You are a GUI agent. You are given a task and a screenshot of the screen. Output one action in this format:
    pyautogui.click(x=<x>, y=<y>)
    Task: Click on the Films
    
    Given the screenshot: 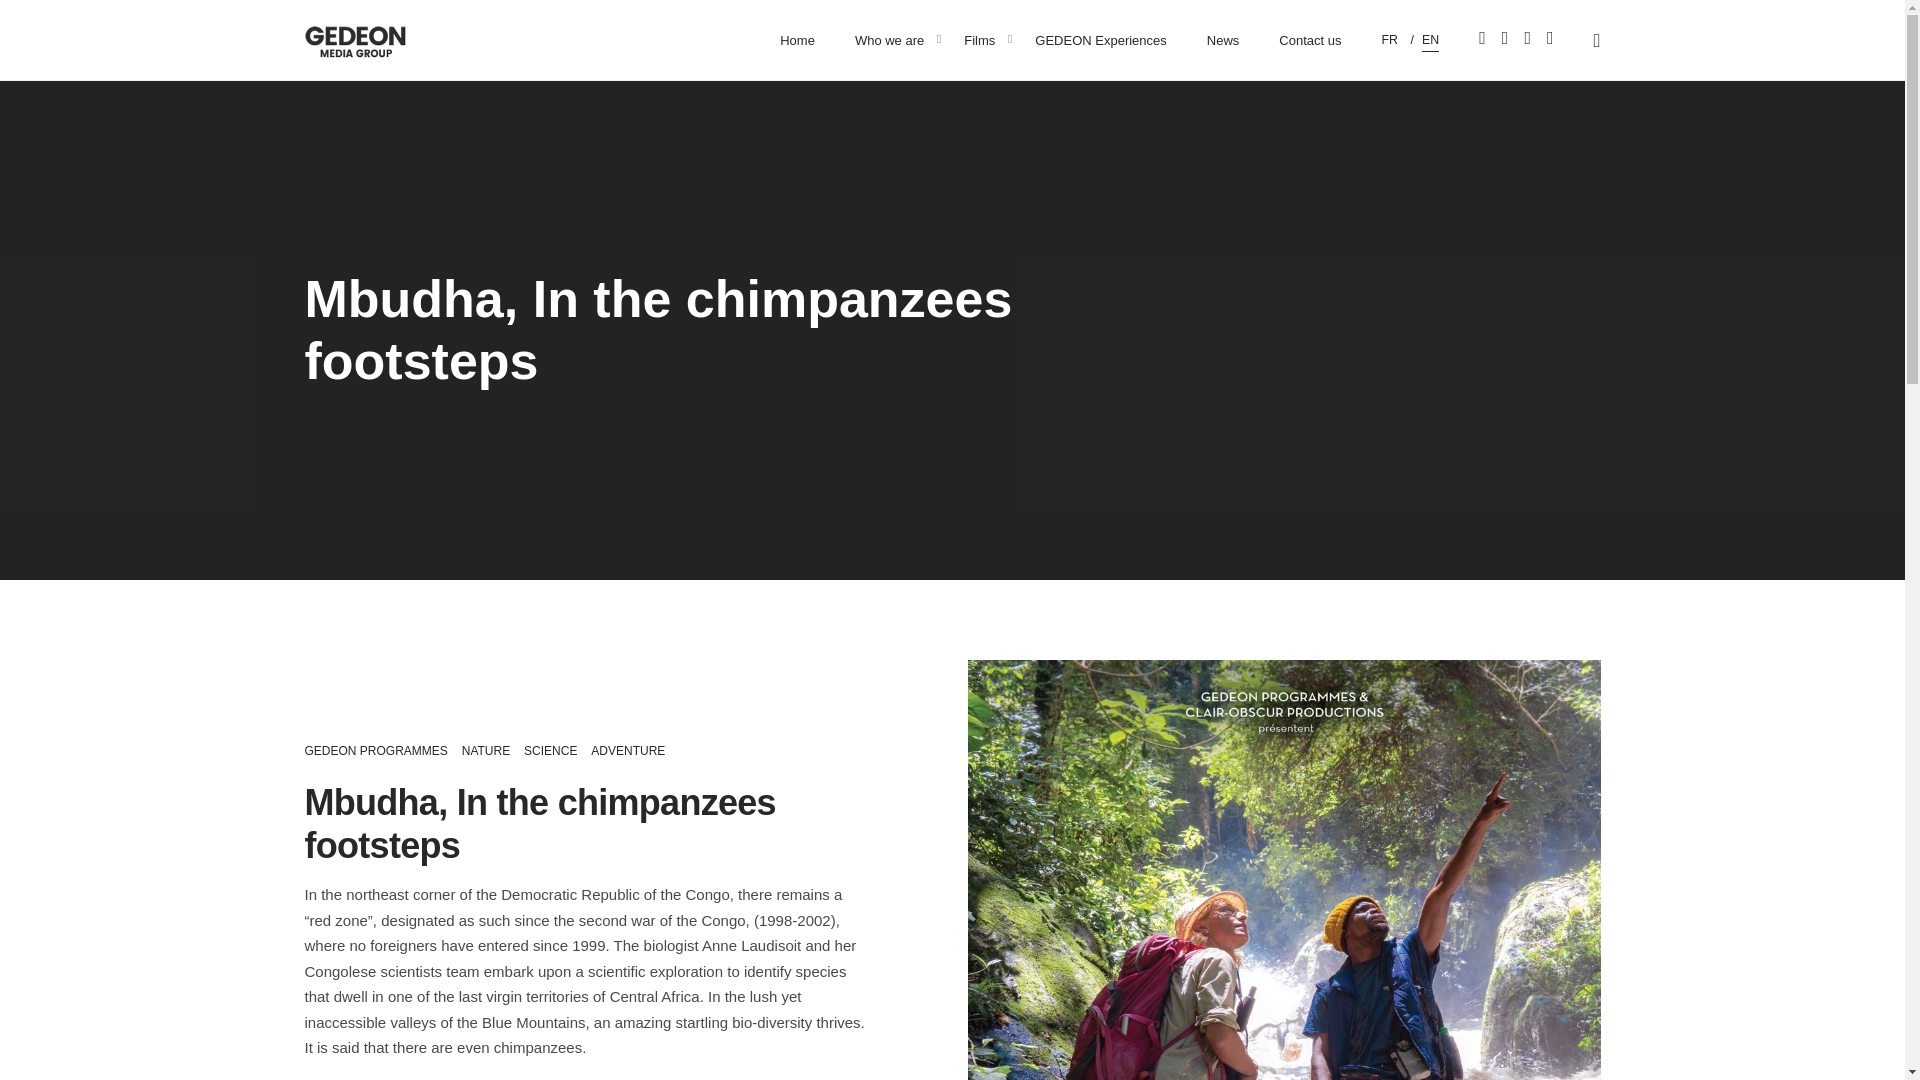 What is the action you would take?
    pyautogui.click(x=980, y=40)
    